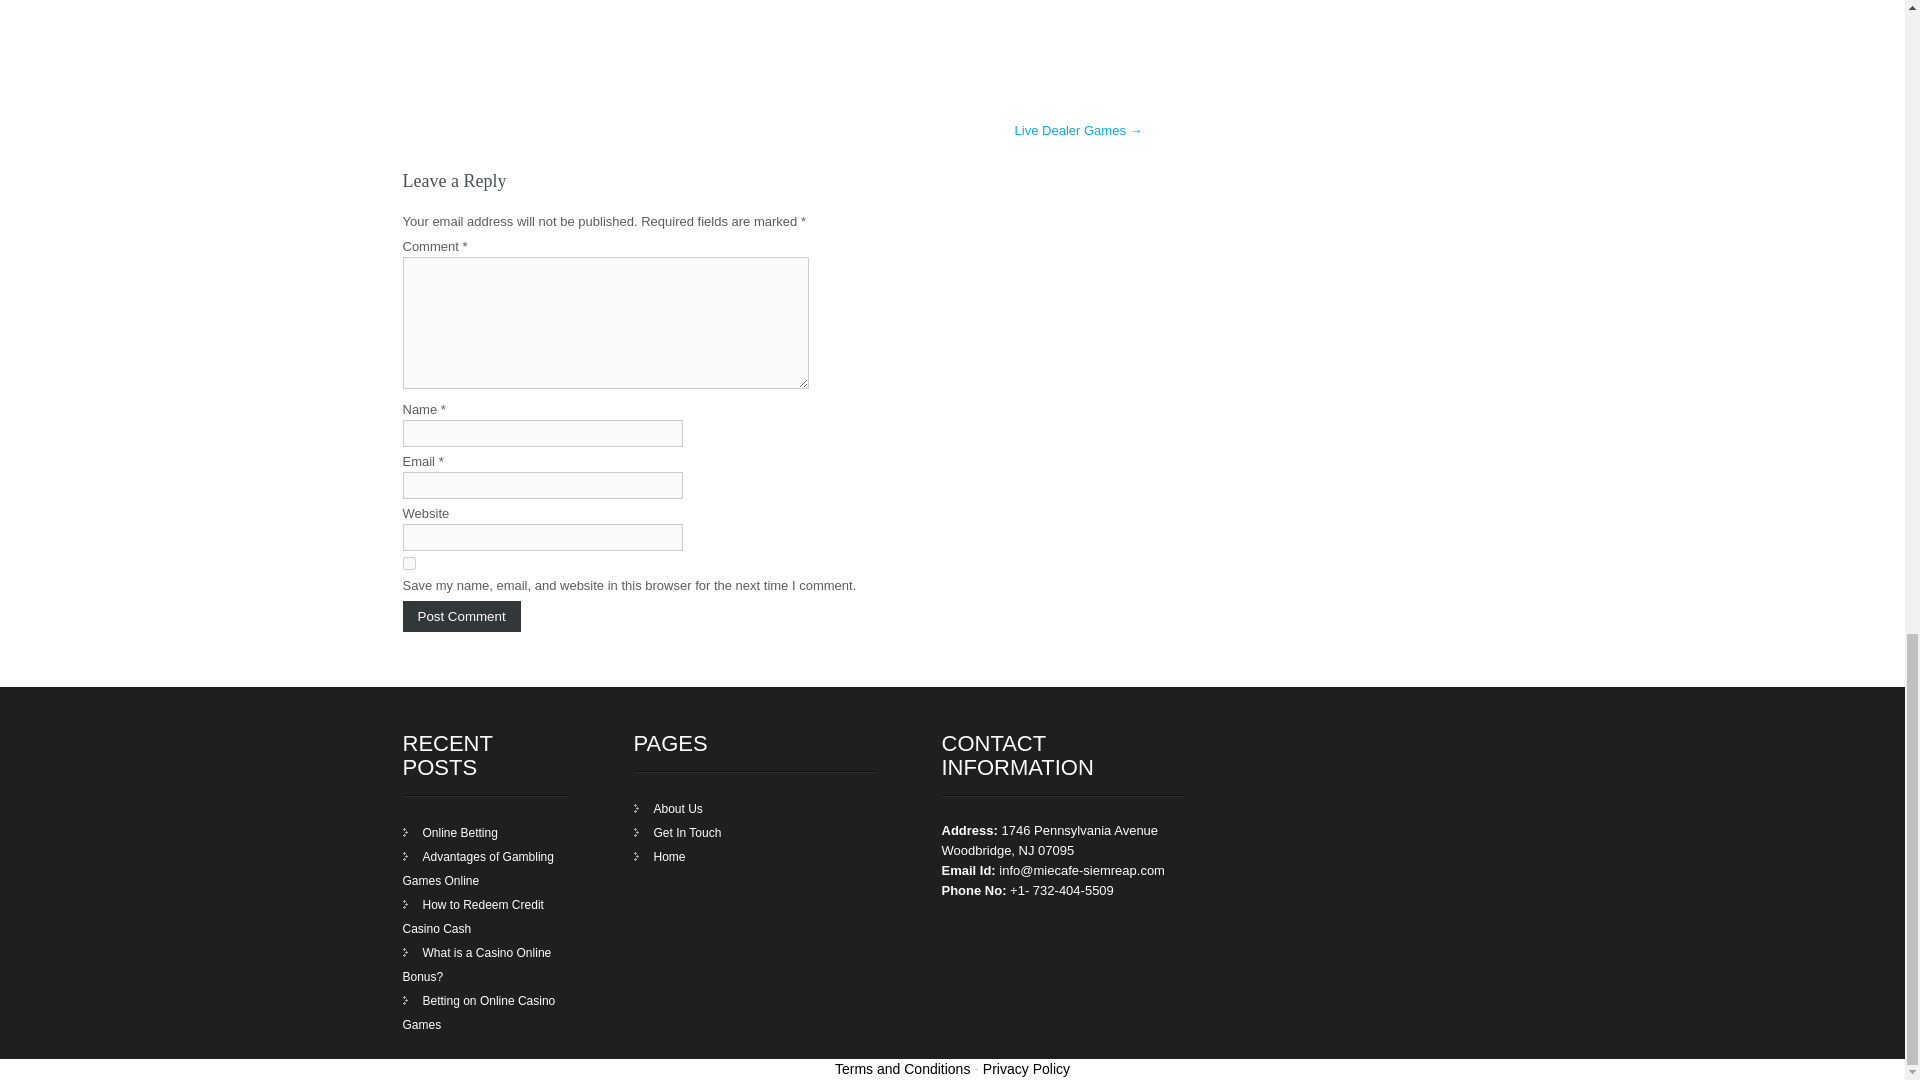 This screenshot has height=1080, width=1920. I want to click on Terms and Conditions, so click(902, 1068).